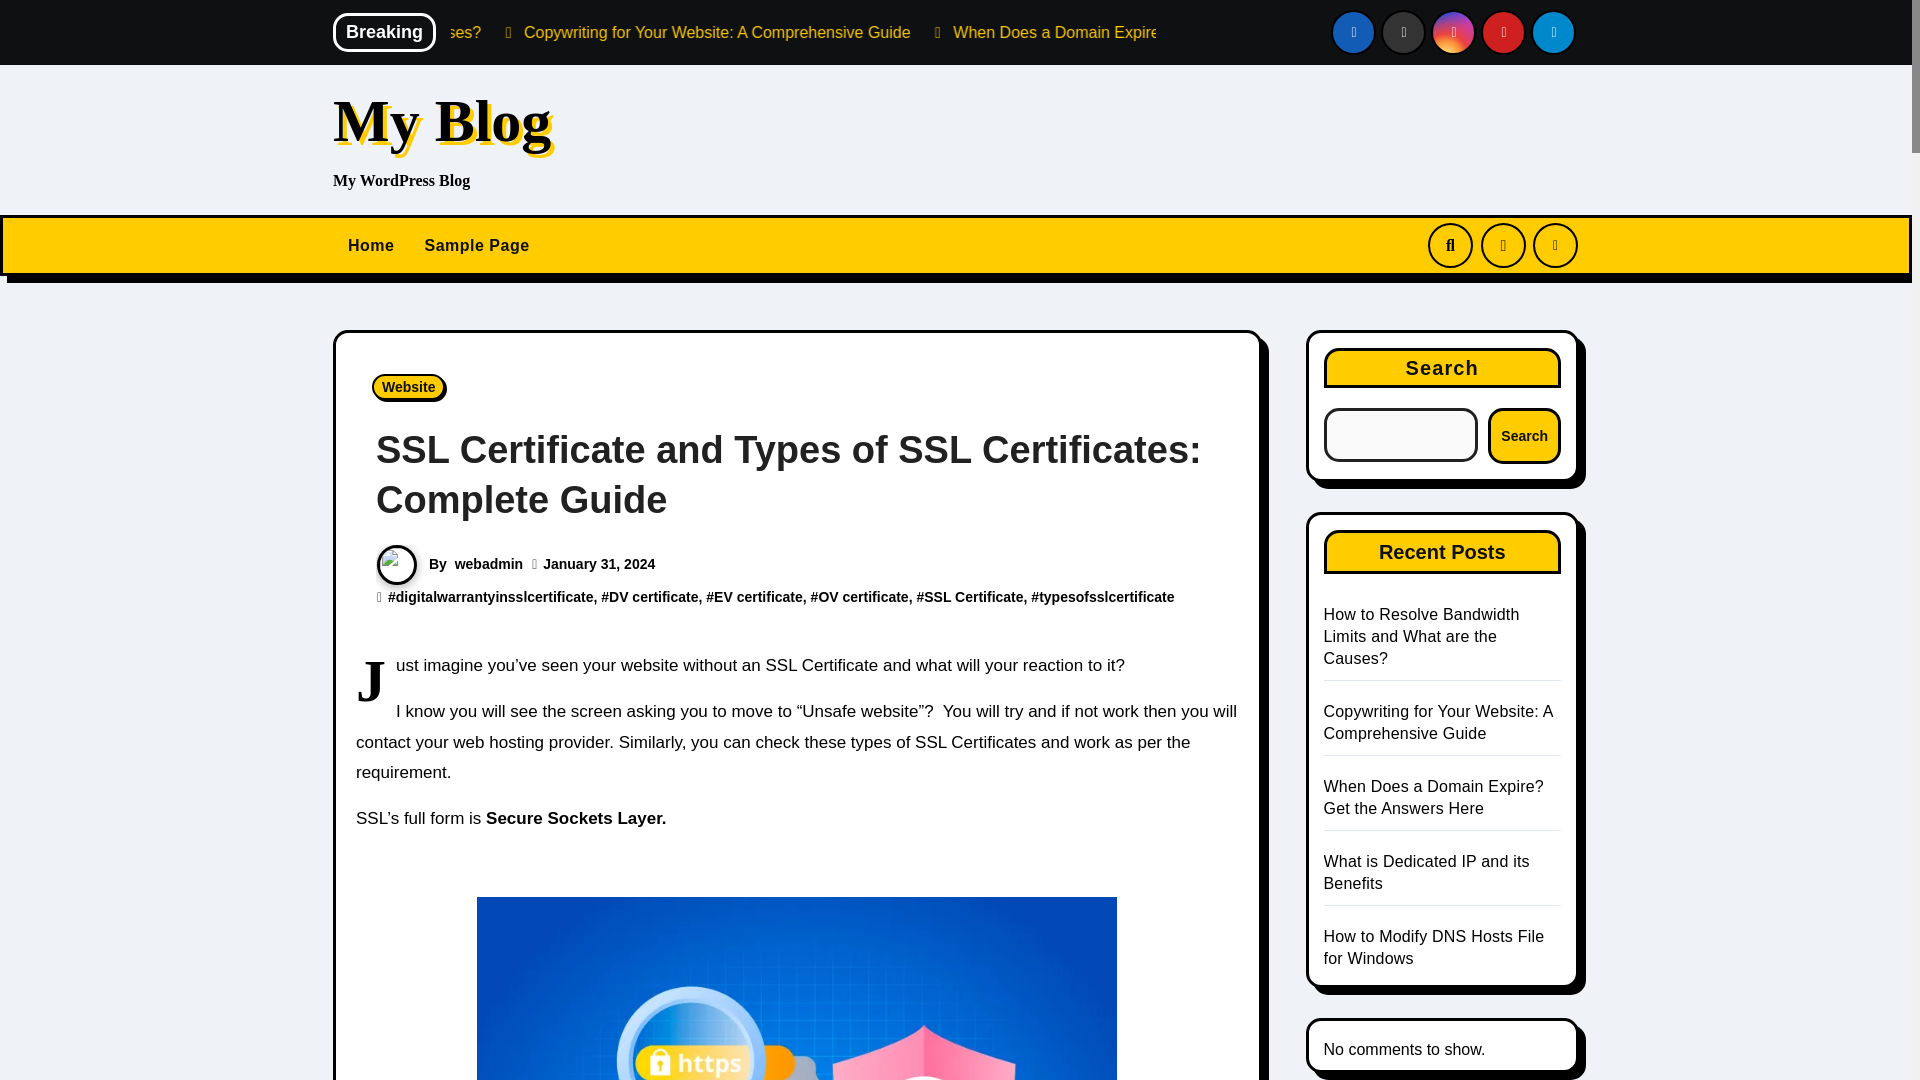 The image size is (1920, 1080). I want to click on EV certificate, so click(758, 596).